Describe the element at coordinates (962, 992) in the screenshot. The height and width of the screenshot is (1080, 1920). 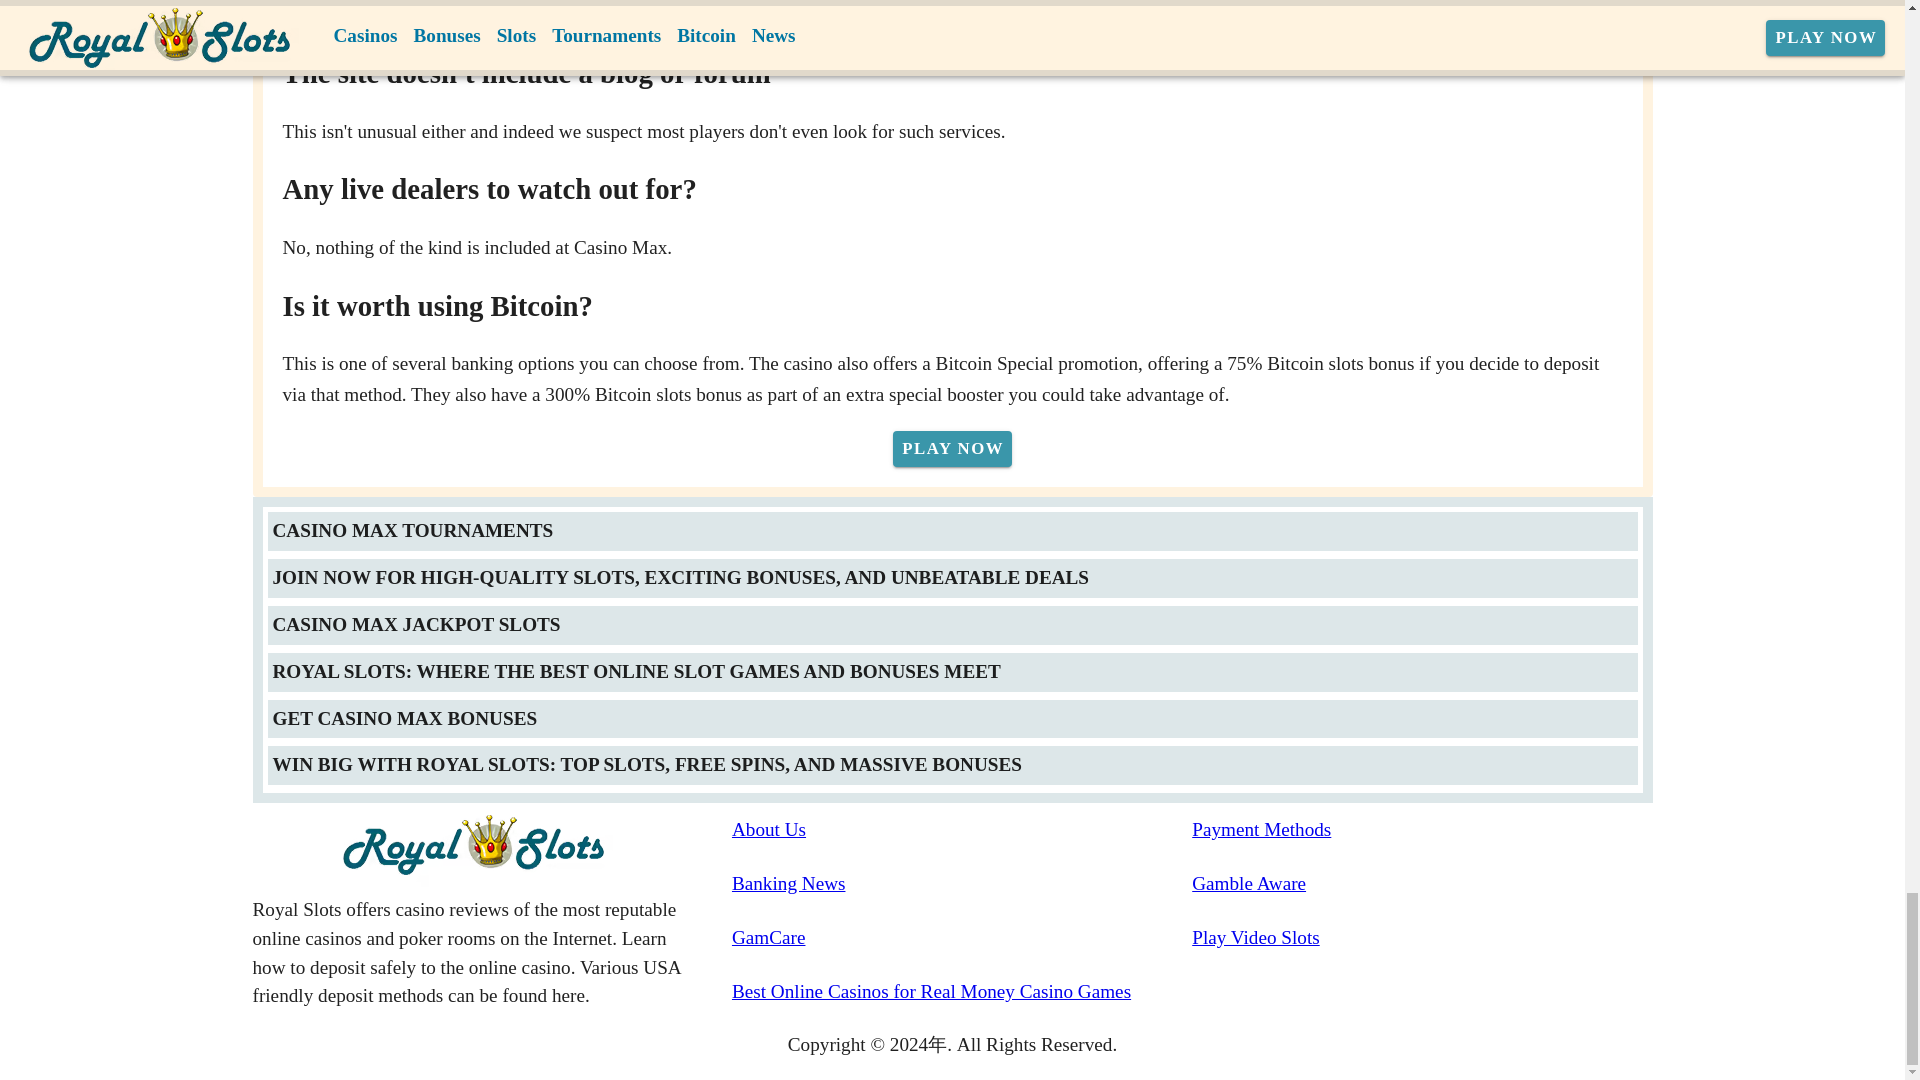
I see `Best Online Casinos for Real Money Casino Games` at that location.